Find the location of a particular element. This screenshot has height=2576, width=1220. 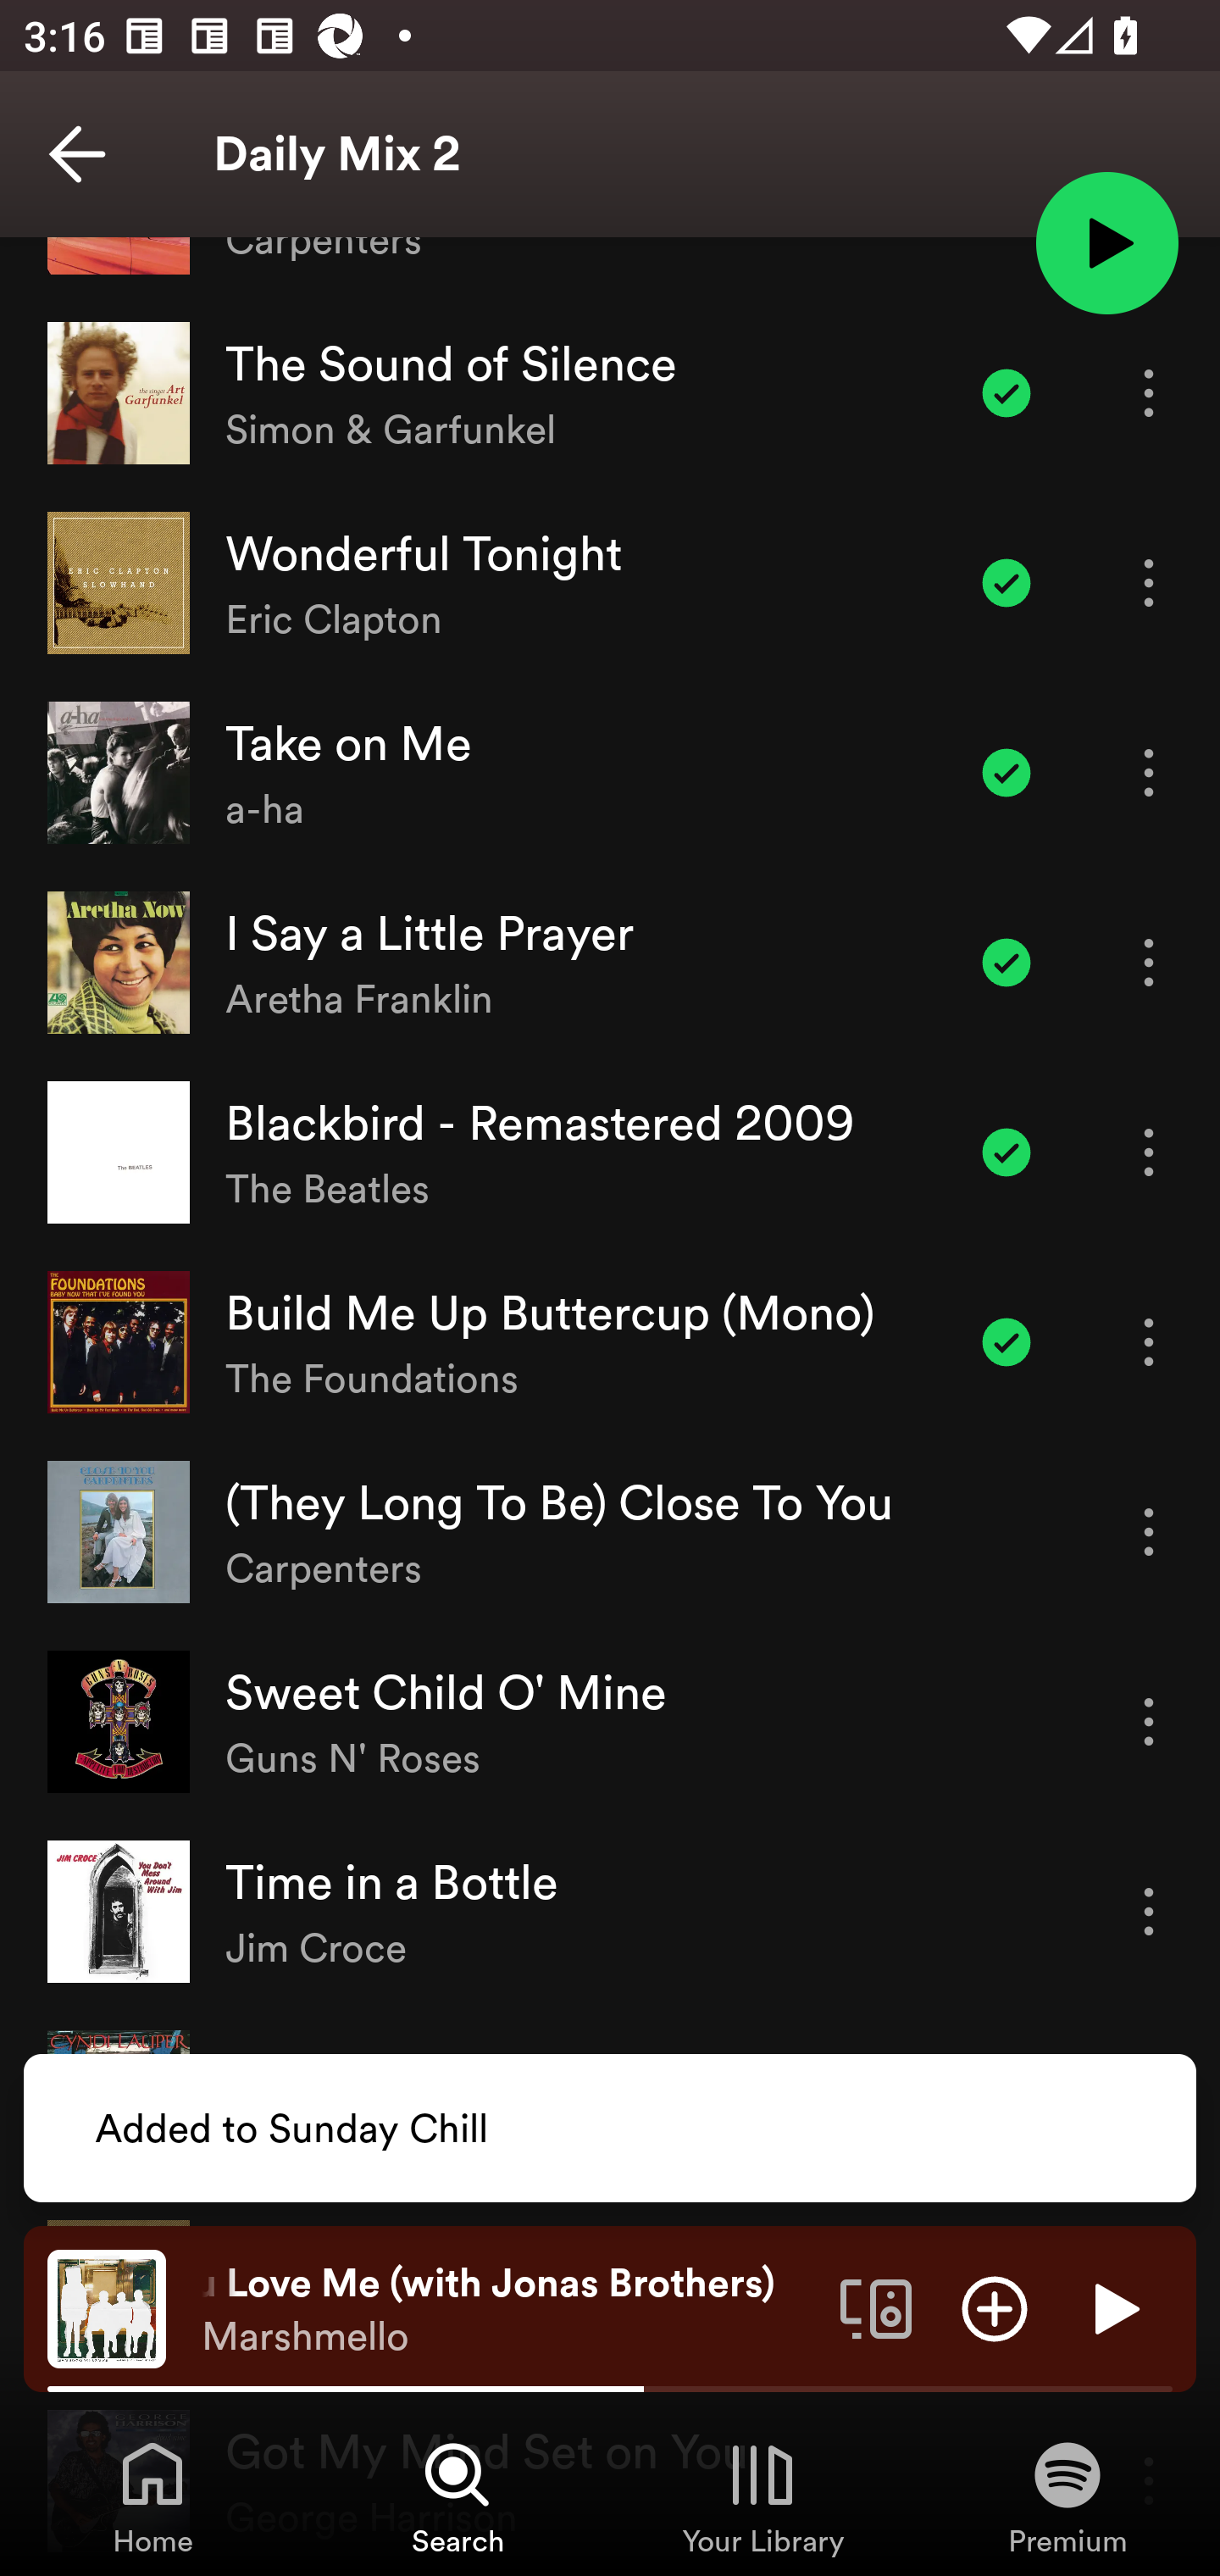

Item added is located at coordinates (1006, 773).